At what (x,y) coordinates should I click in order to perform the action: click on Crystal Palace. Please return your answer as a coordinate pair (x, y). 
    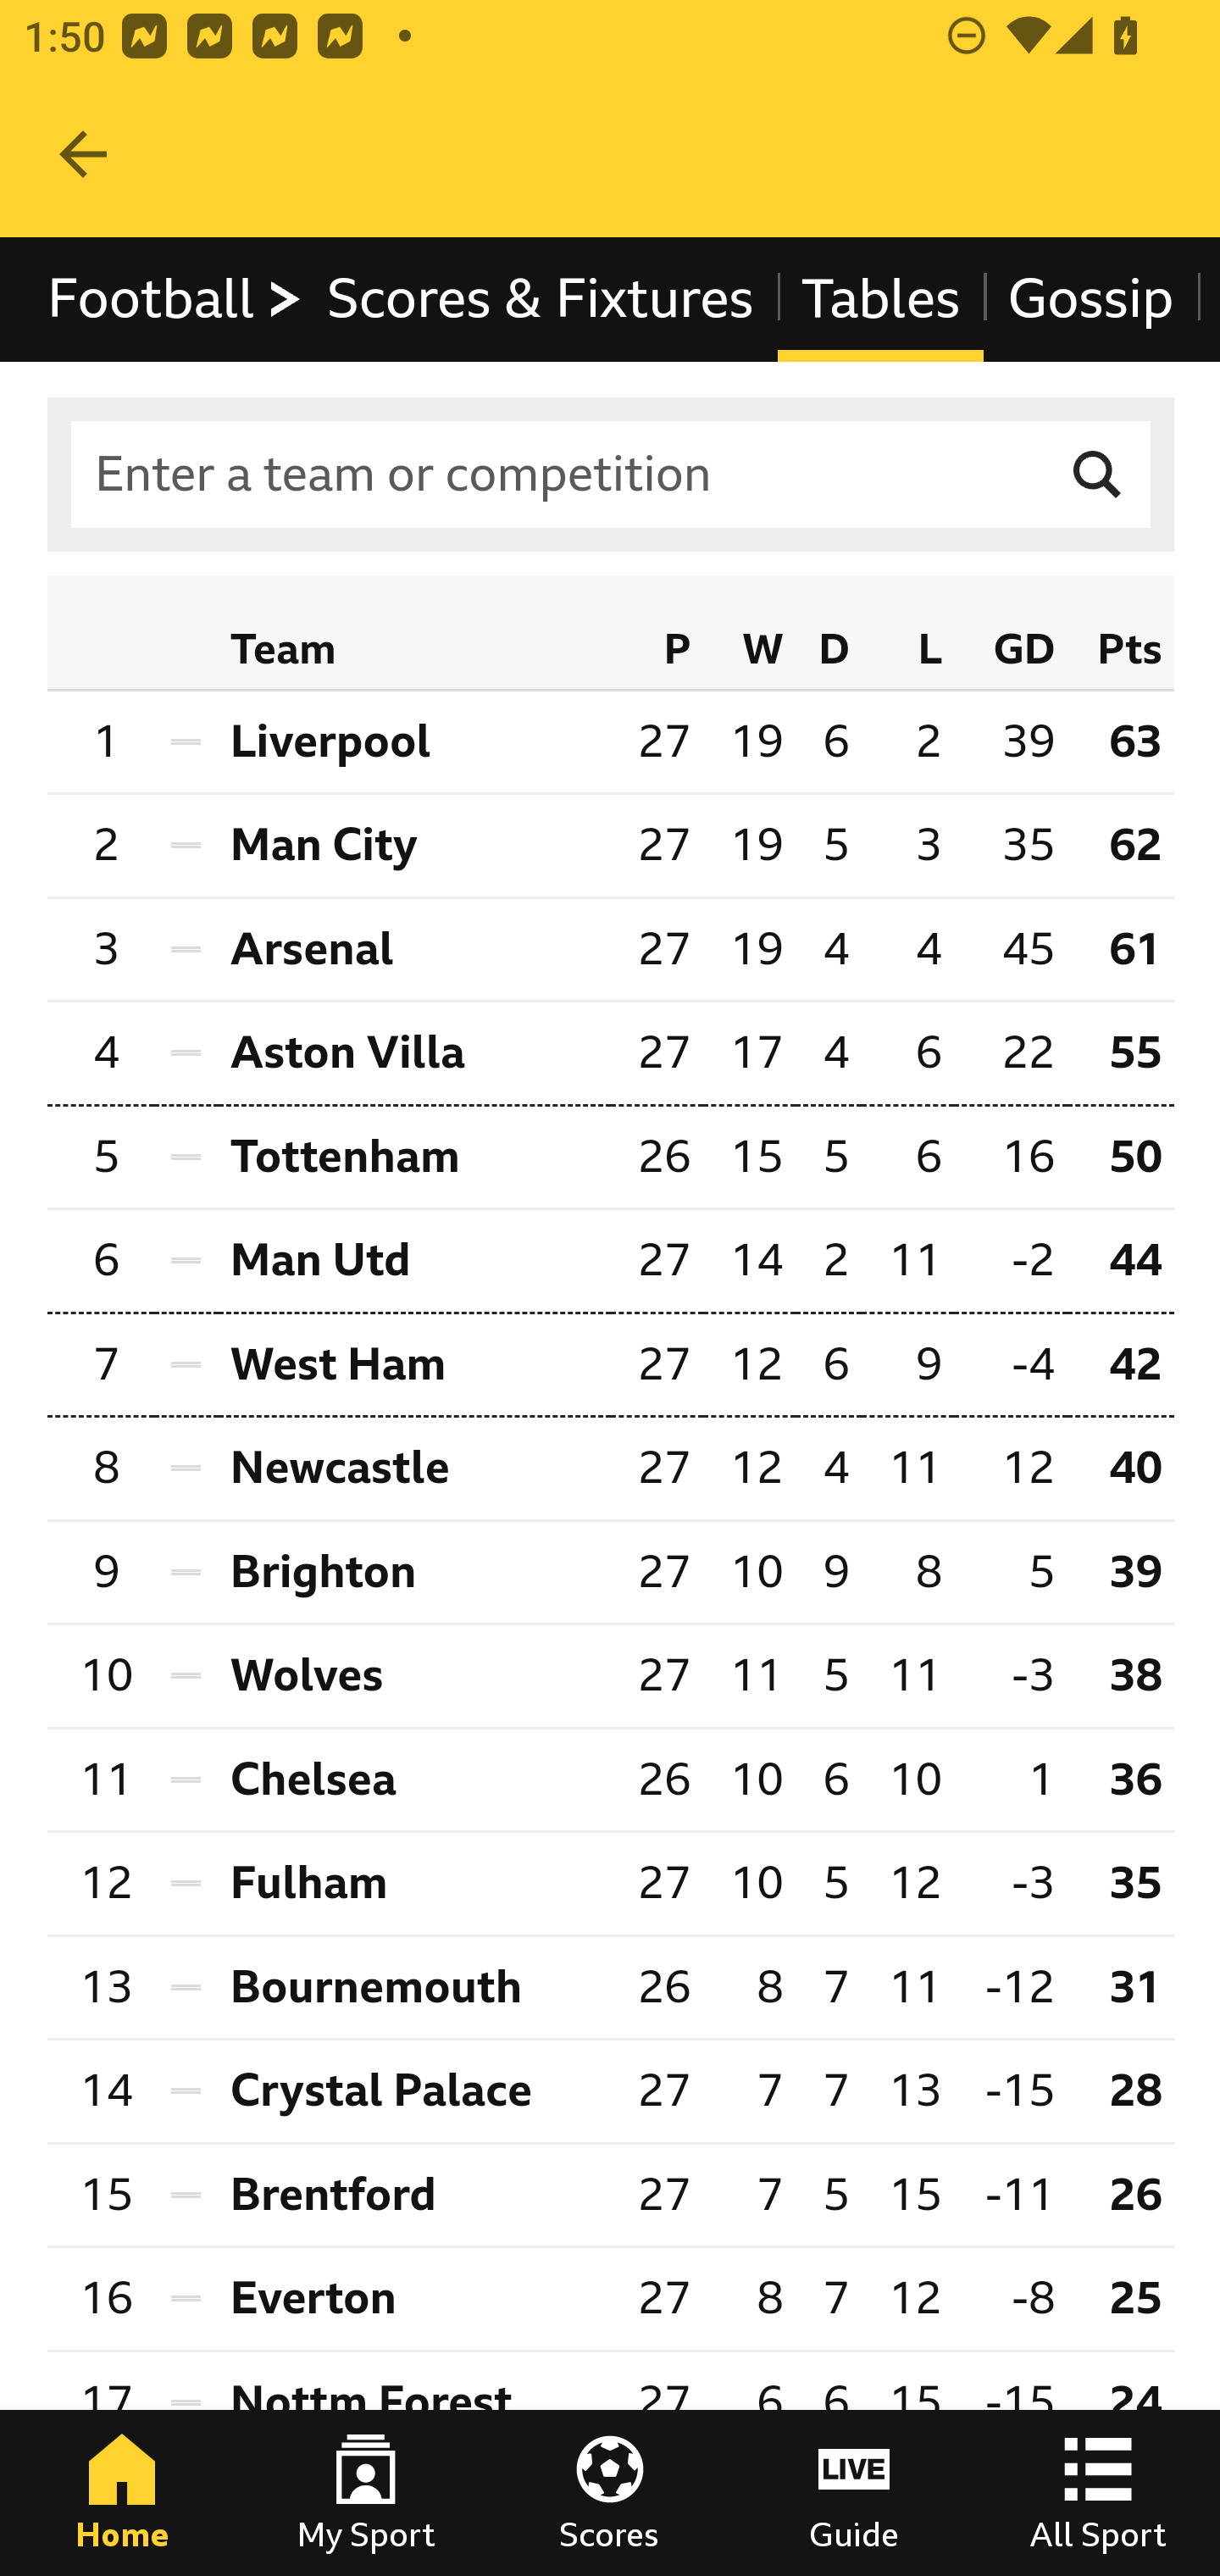
    Looking at the image, I should click on (414, 2090).